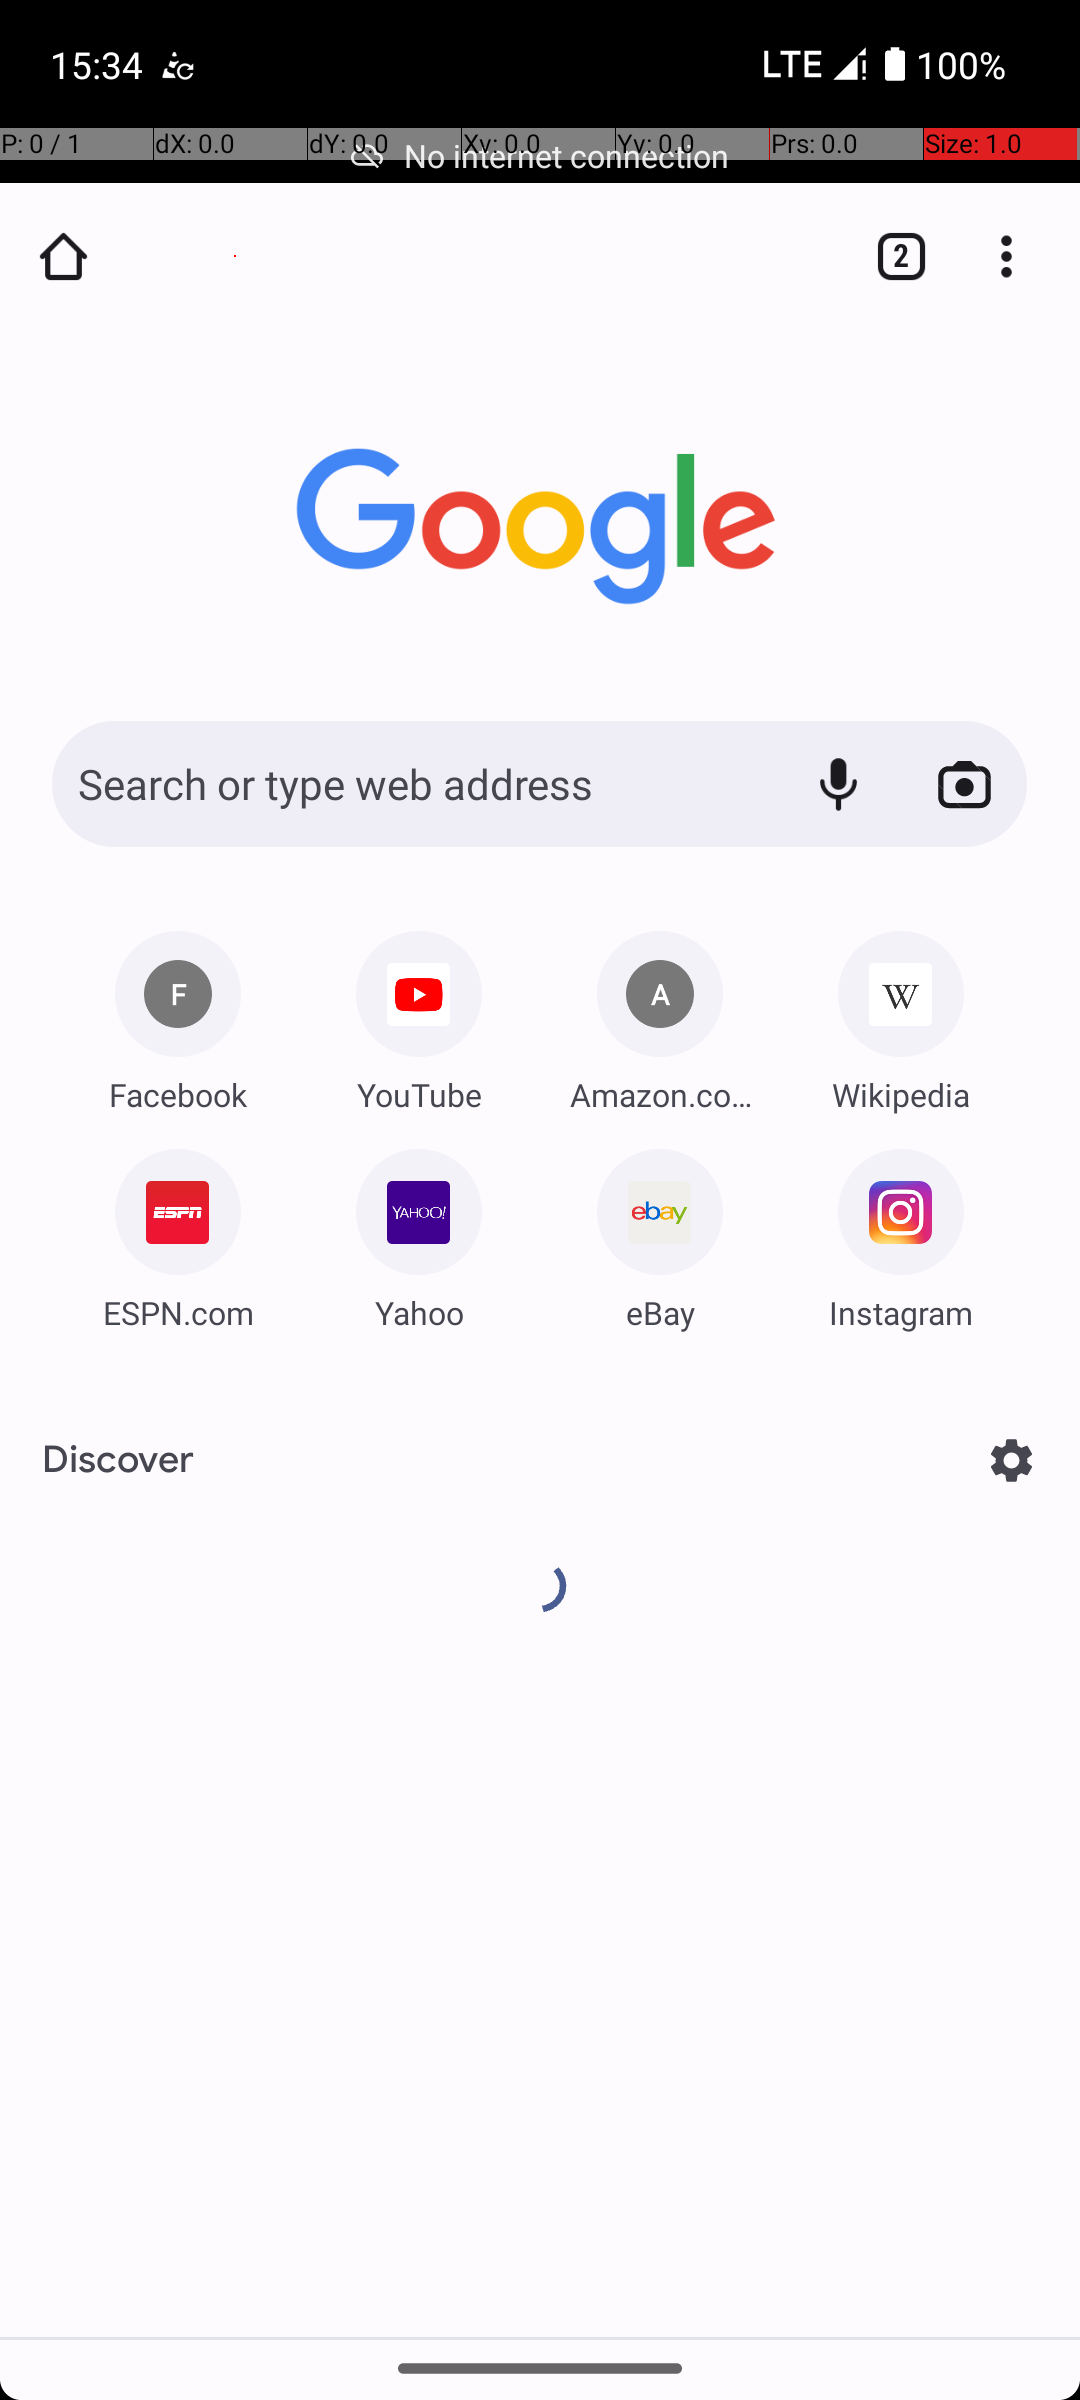 The height and width of the screenshot is (2400, 1080). I want to click on eBay, so click(660, 1312).